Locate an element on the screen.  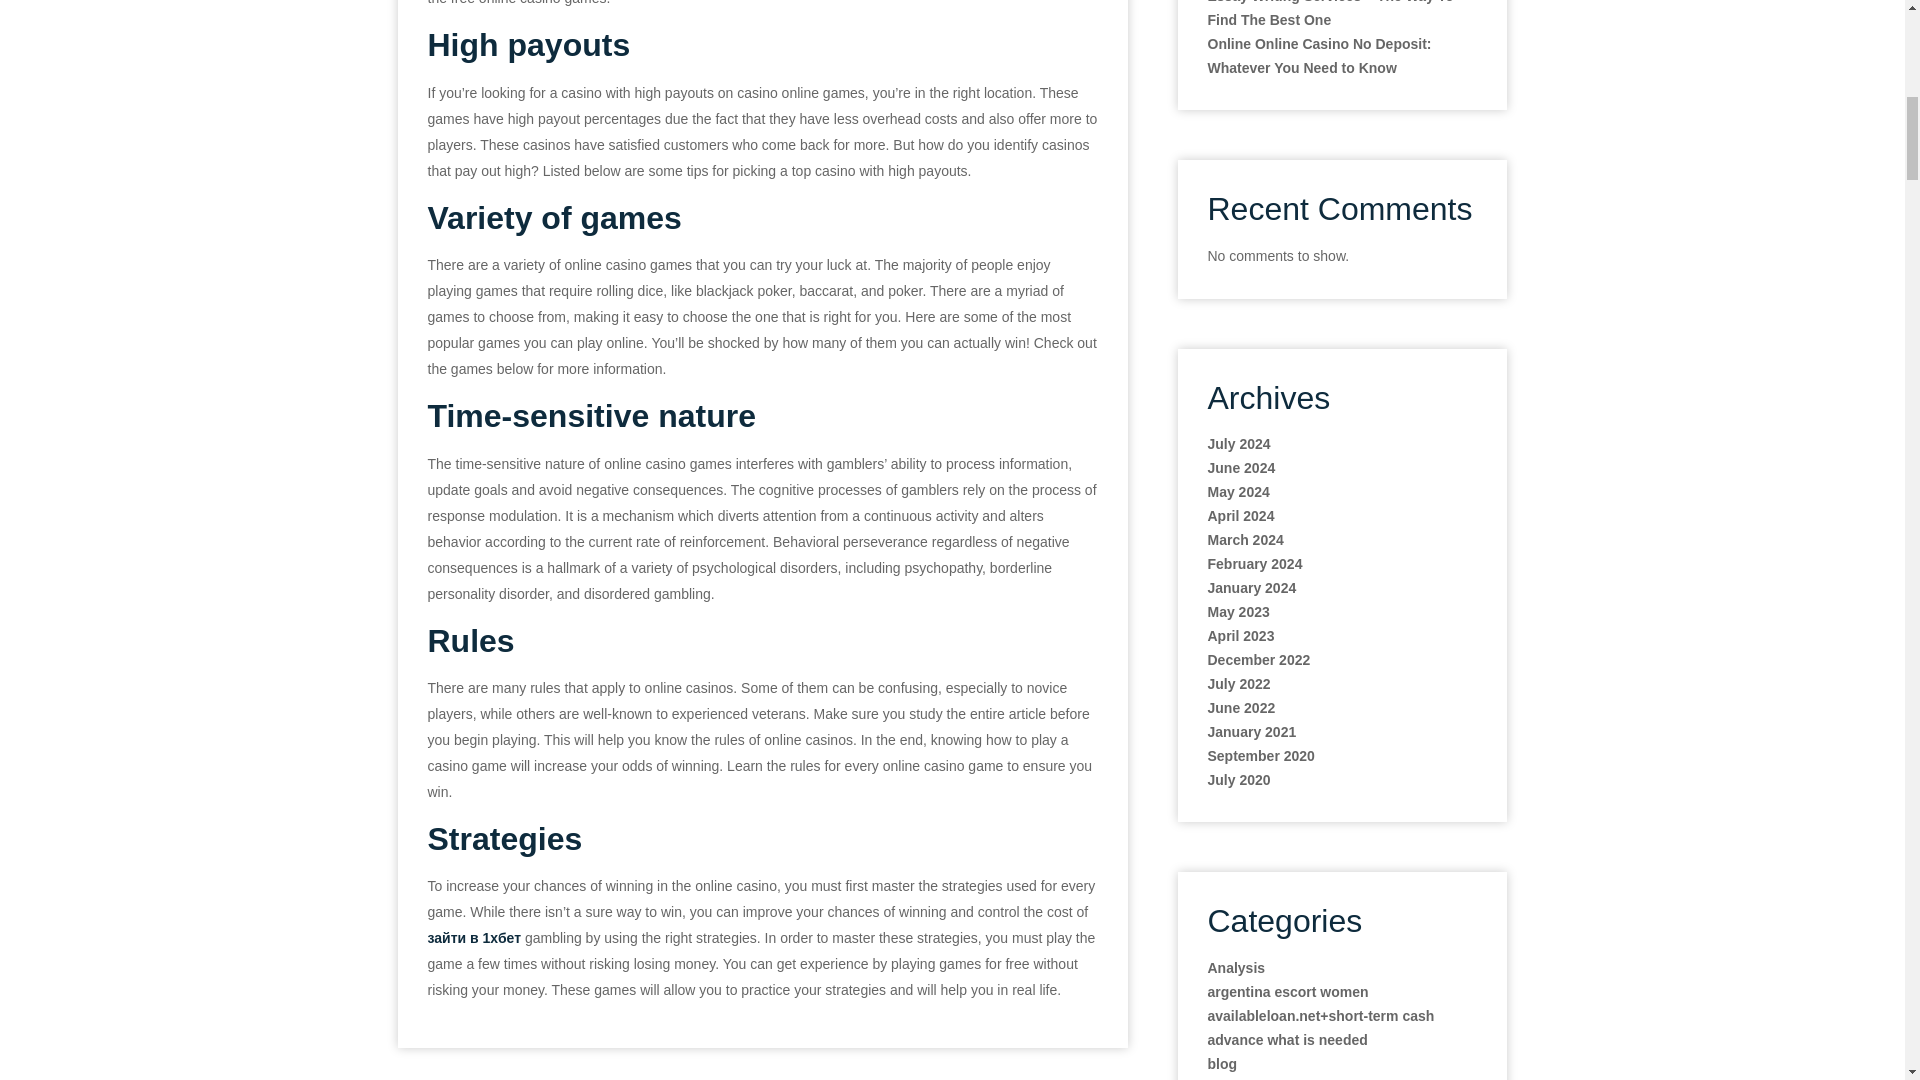
September 2020 is located at coordinates (1261, 756).